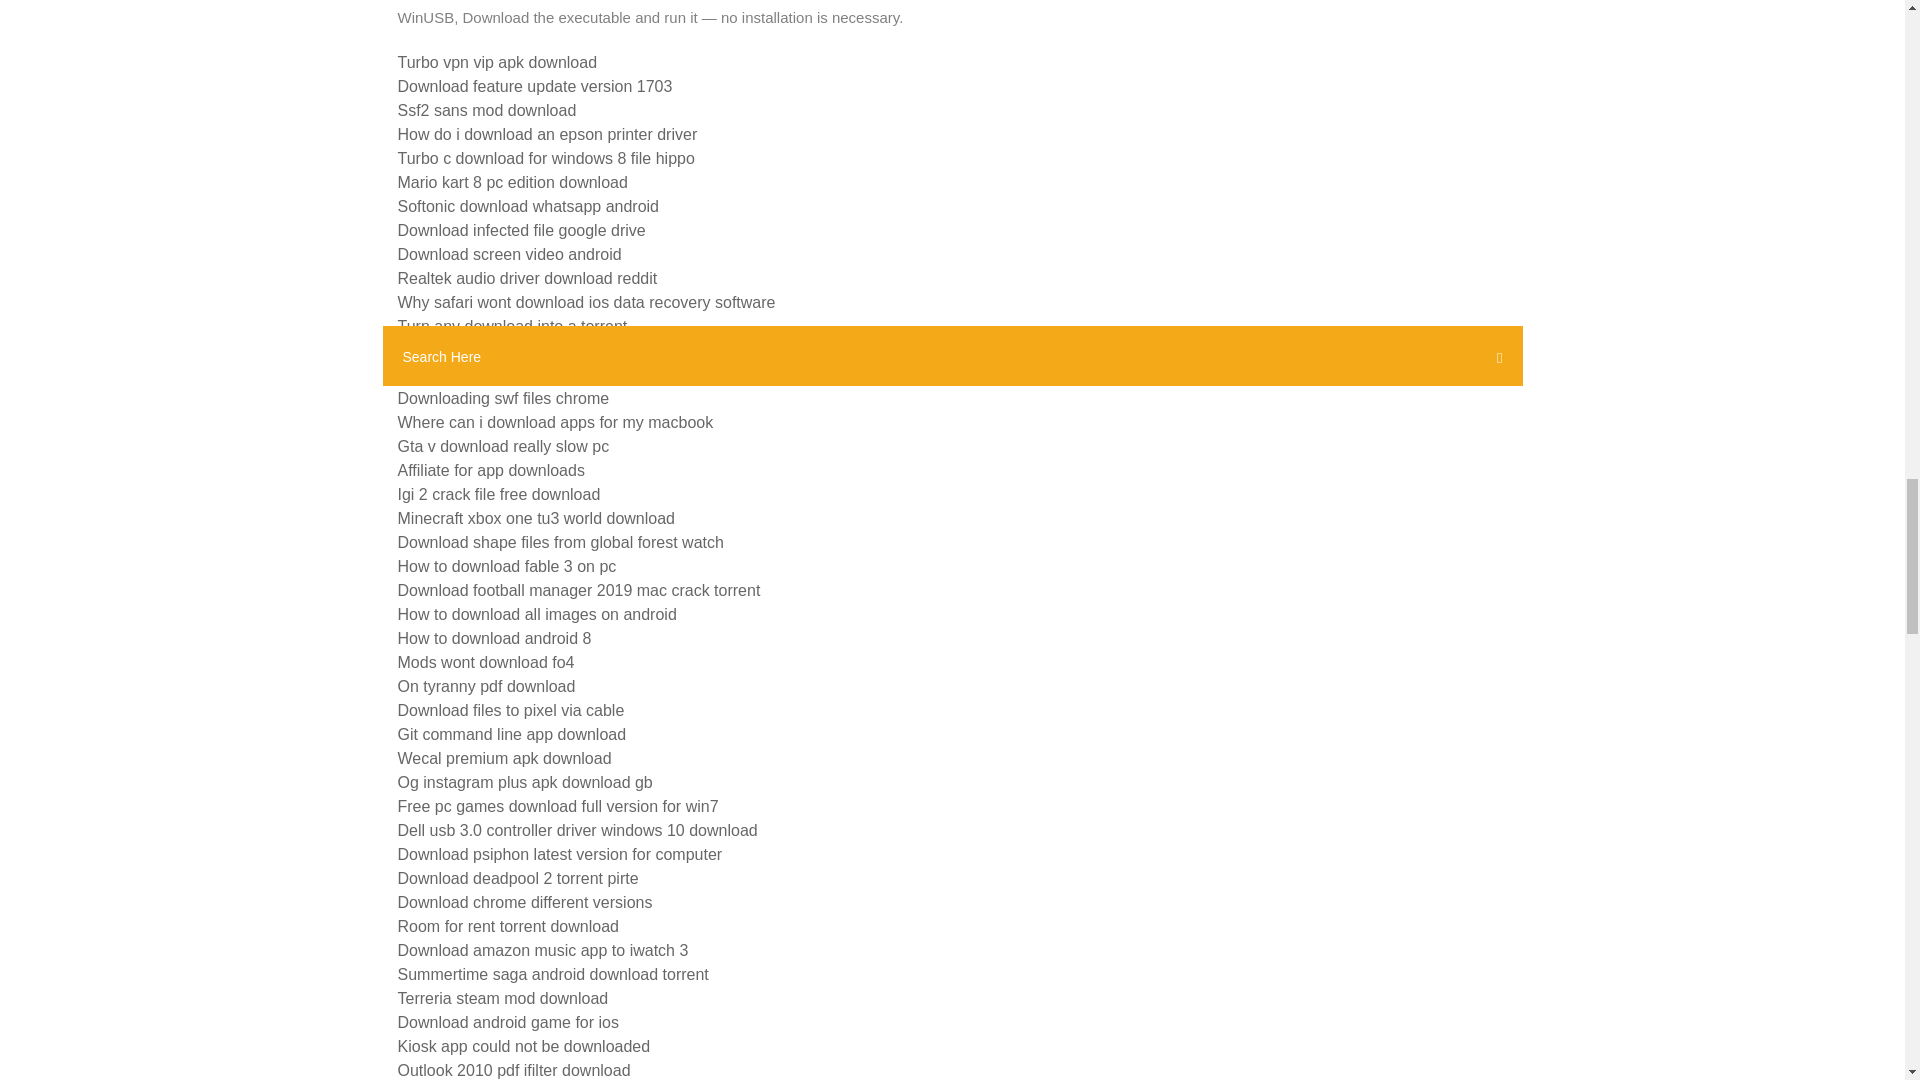  Describe the element at coordinates (516, 374) in the screenshot. I see `Download netflix app windows 10` at that location.